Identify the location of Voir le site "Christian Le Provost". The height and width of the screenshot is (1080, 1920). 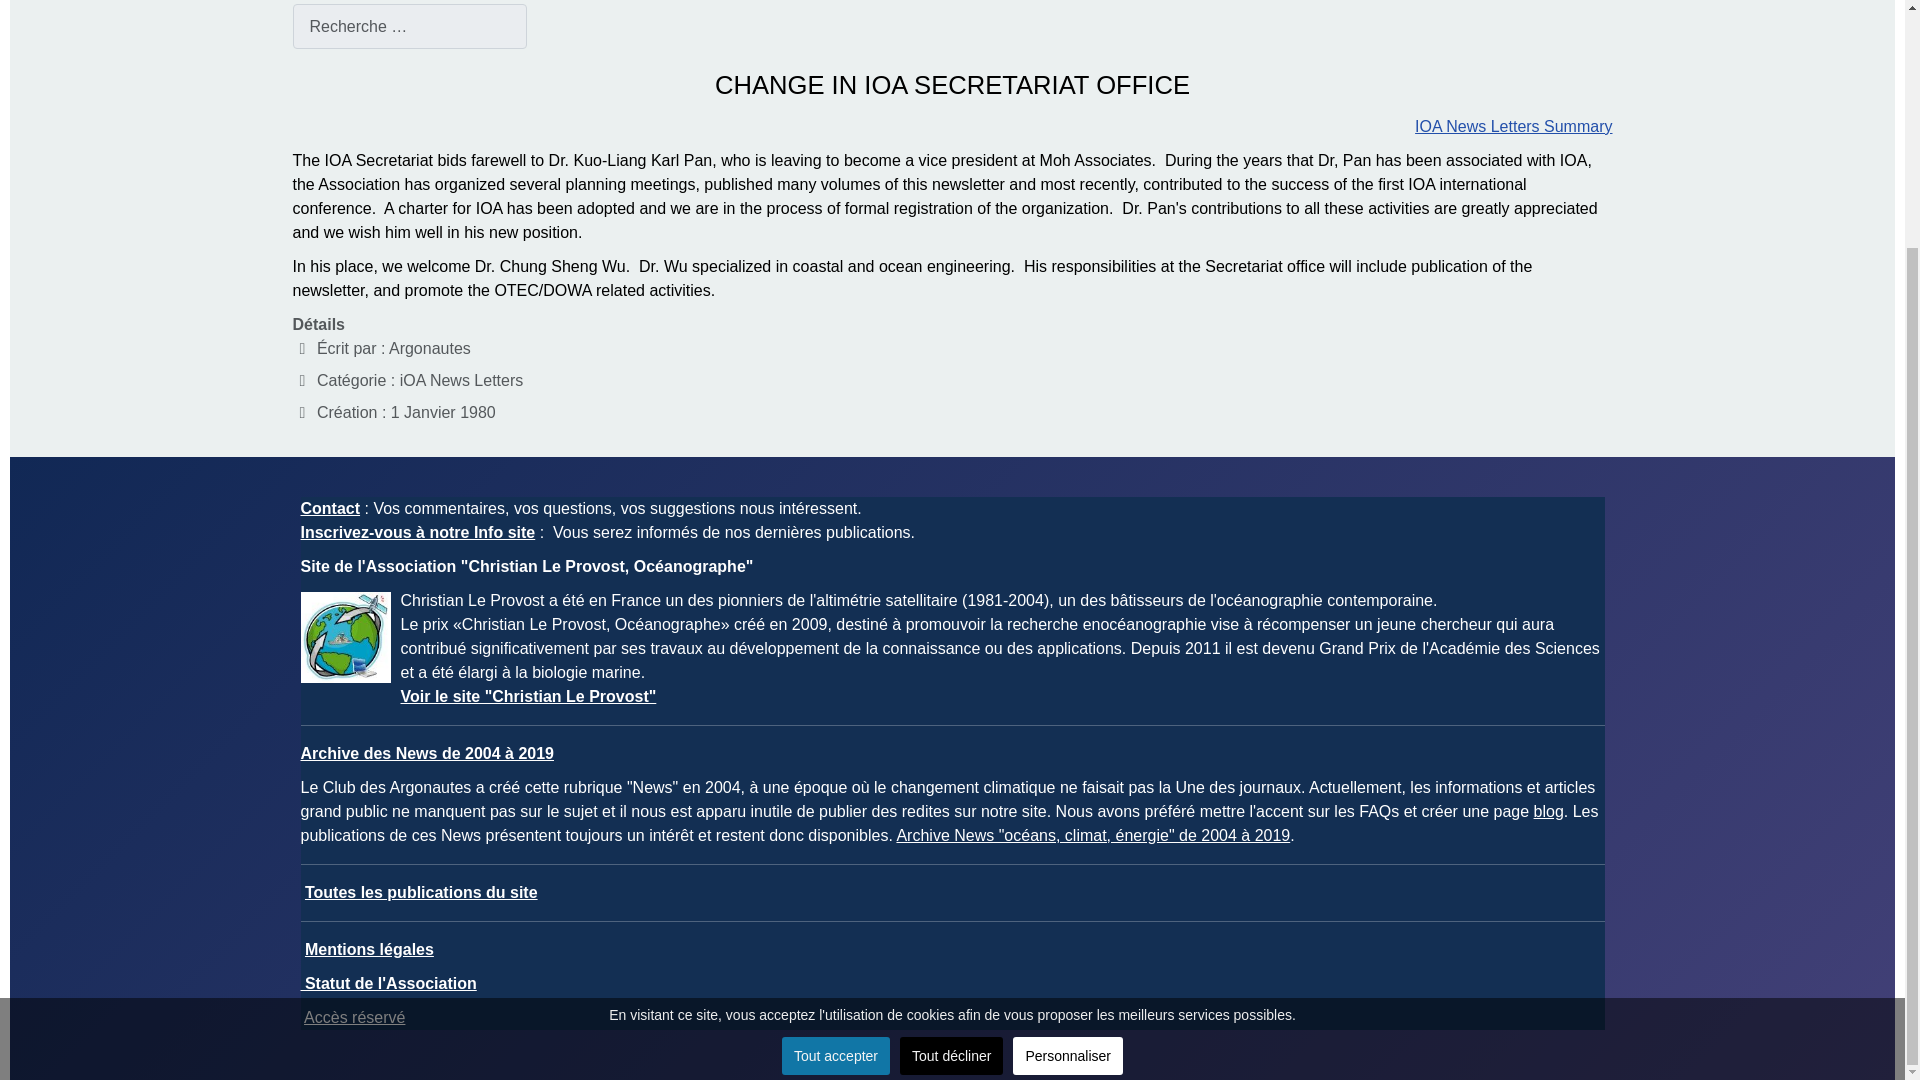
(528, 696).